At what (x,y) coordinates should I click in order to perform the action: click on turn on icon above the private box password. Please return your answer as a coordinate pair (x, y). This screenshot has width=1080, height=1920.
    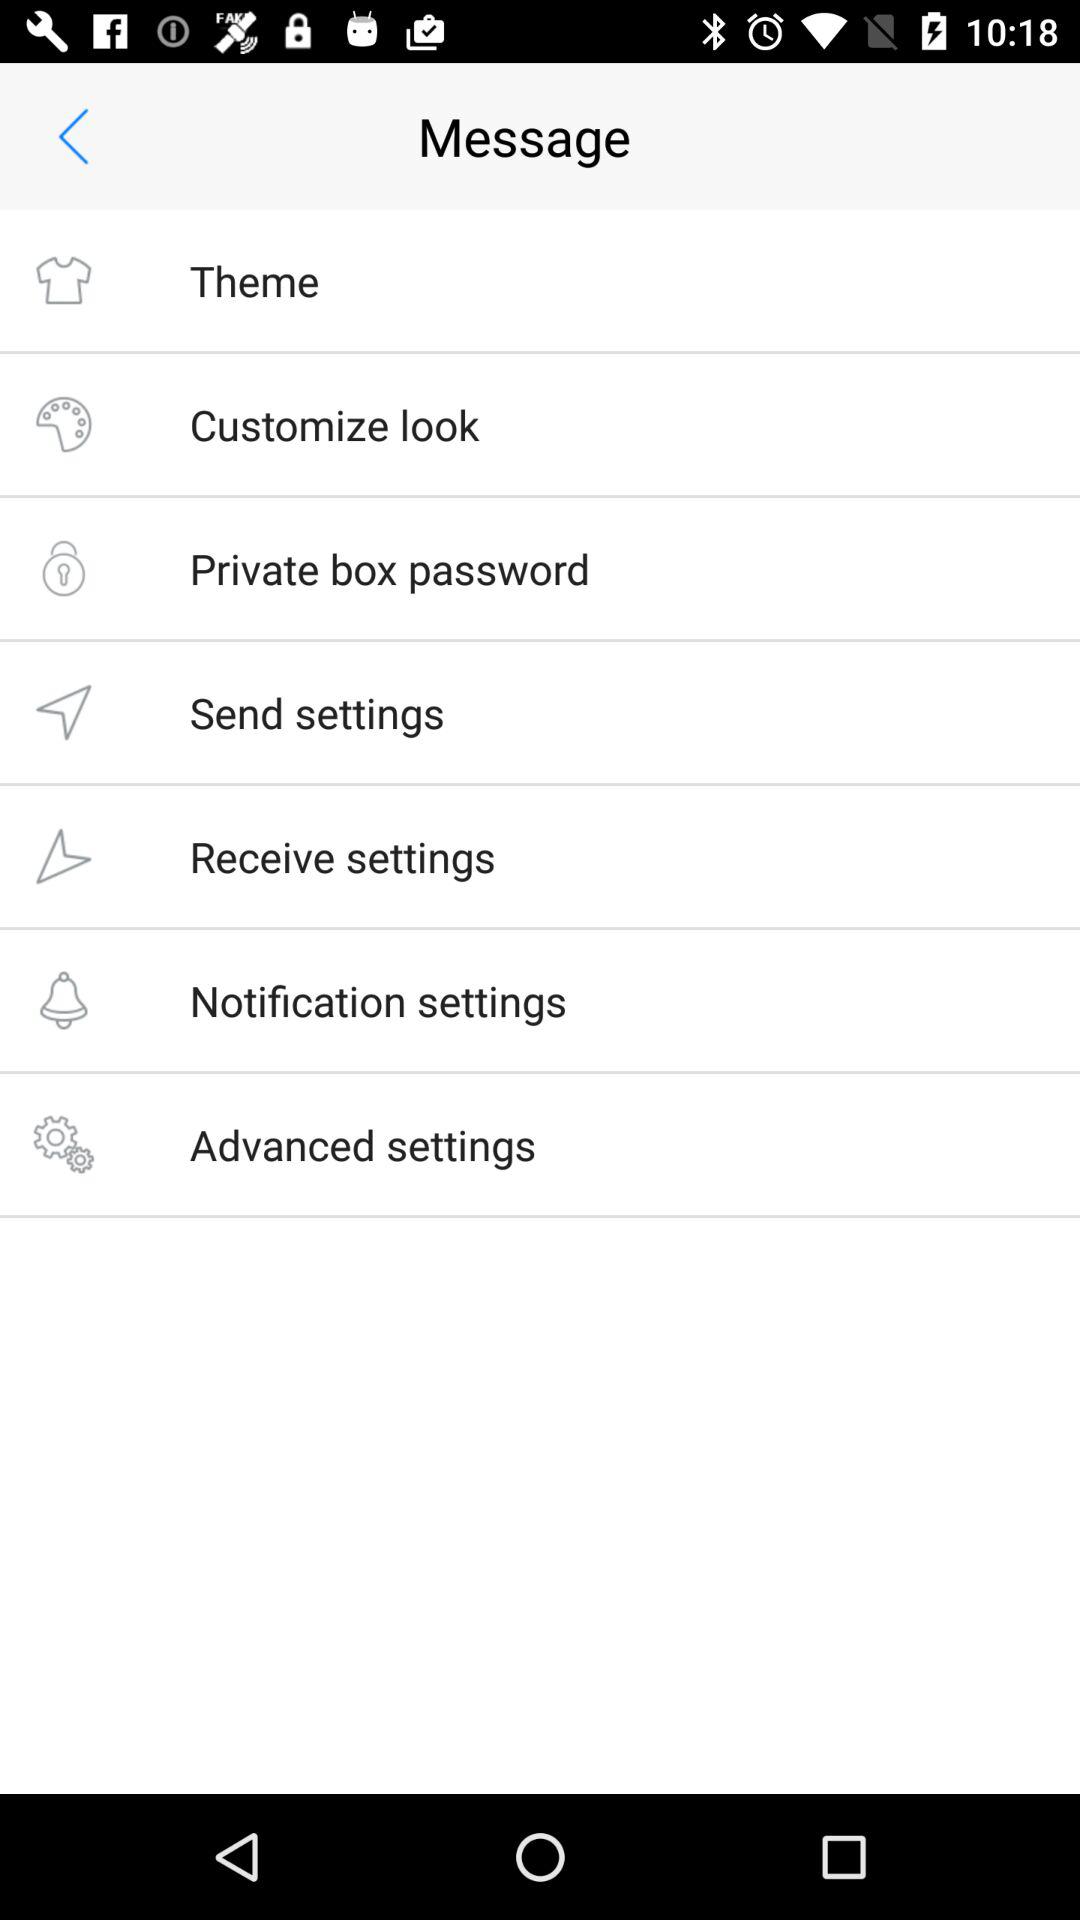
    Looking at the image, I should click on (334, 424).